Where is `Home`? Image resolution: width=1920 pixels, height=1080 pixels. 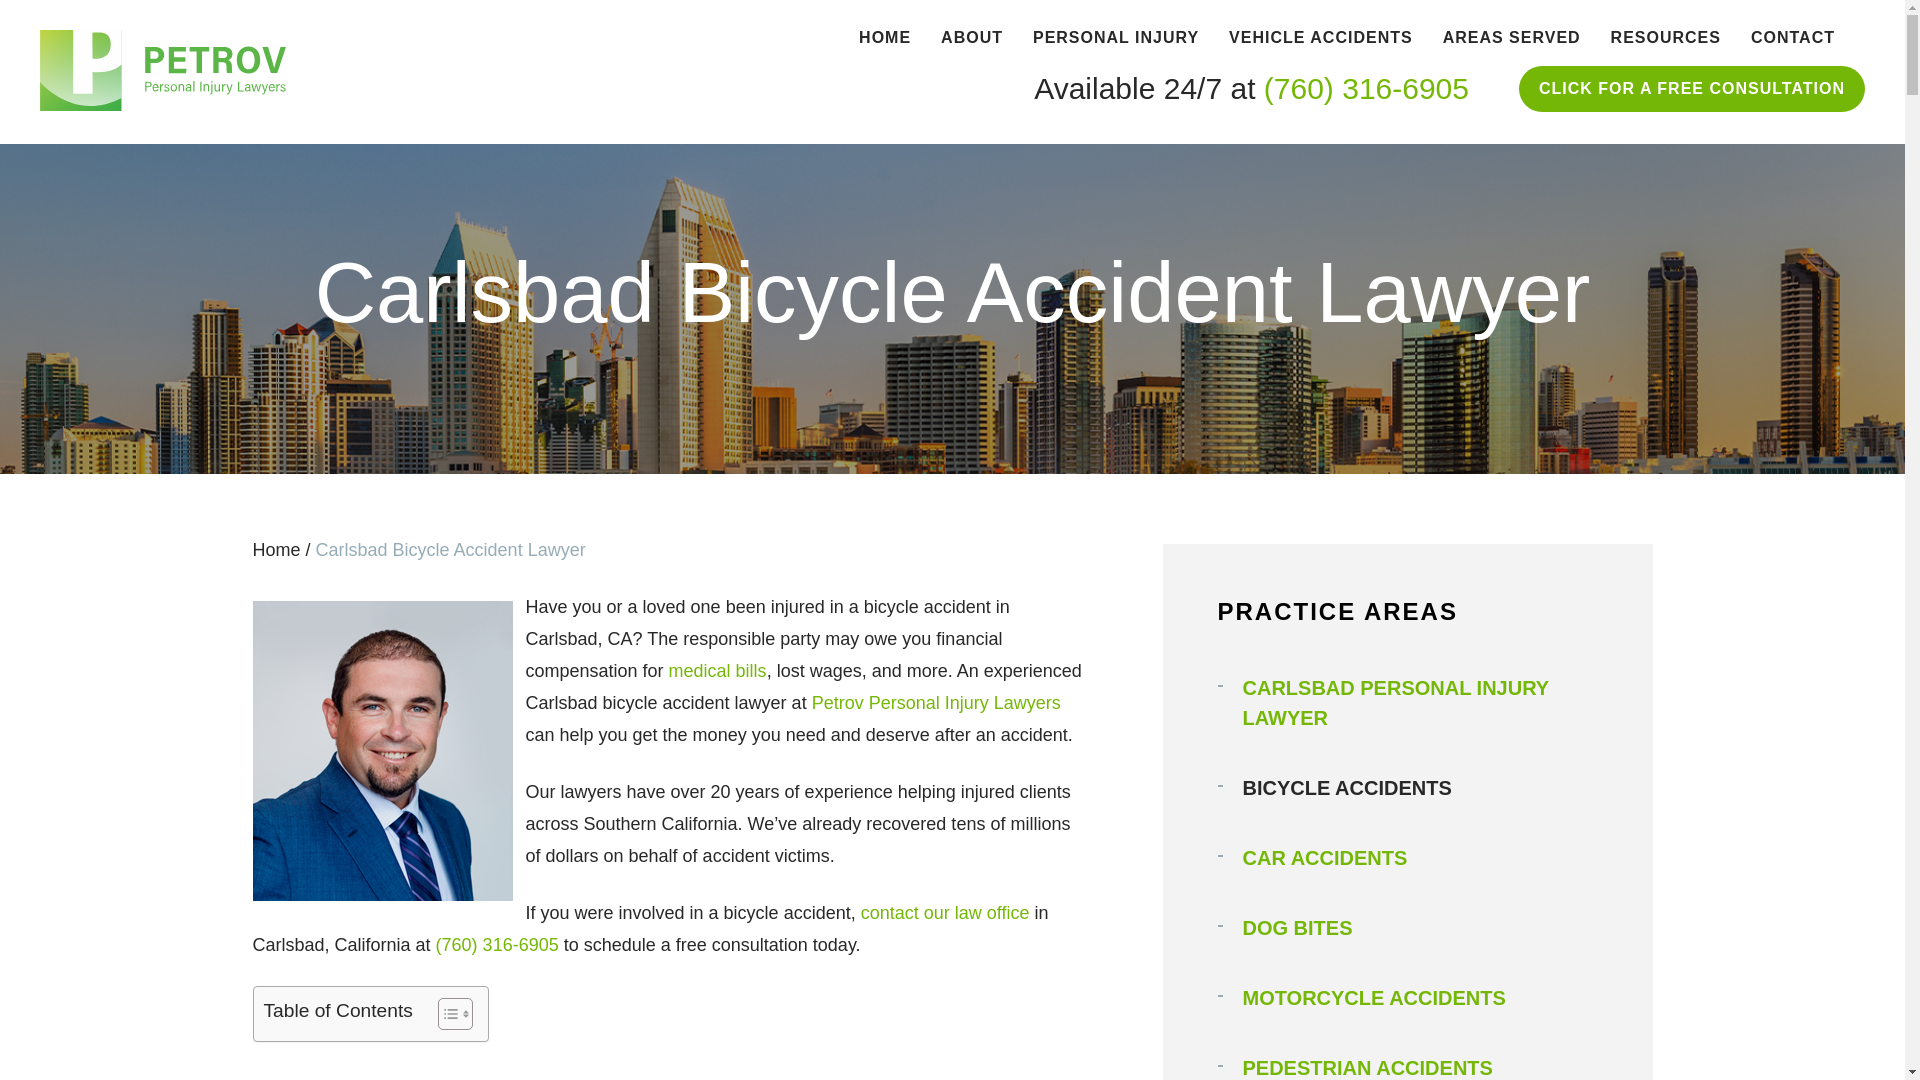 Home is located at coordinates (275, 550).